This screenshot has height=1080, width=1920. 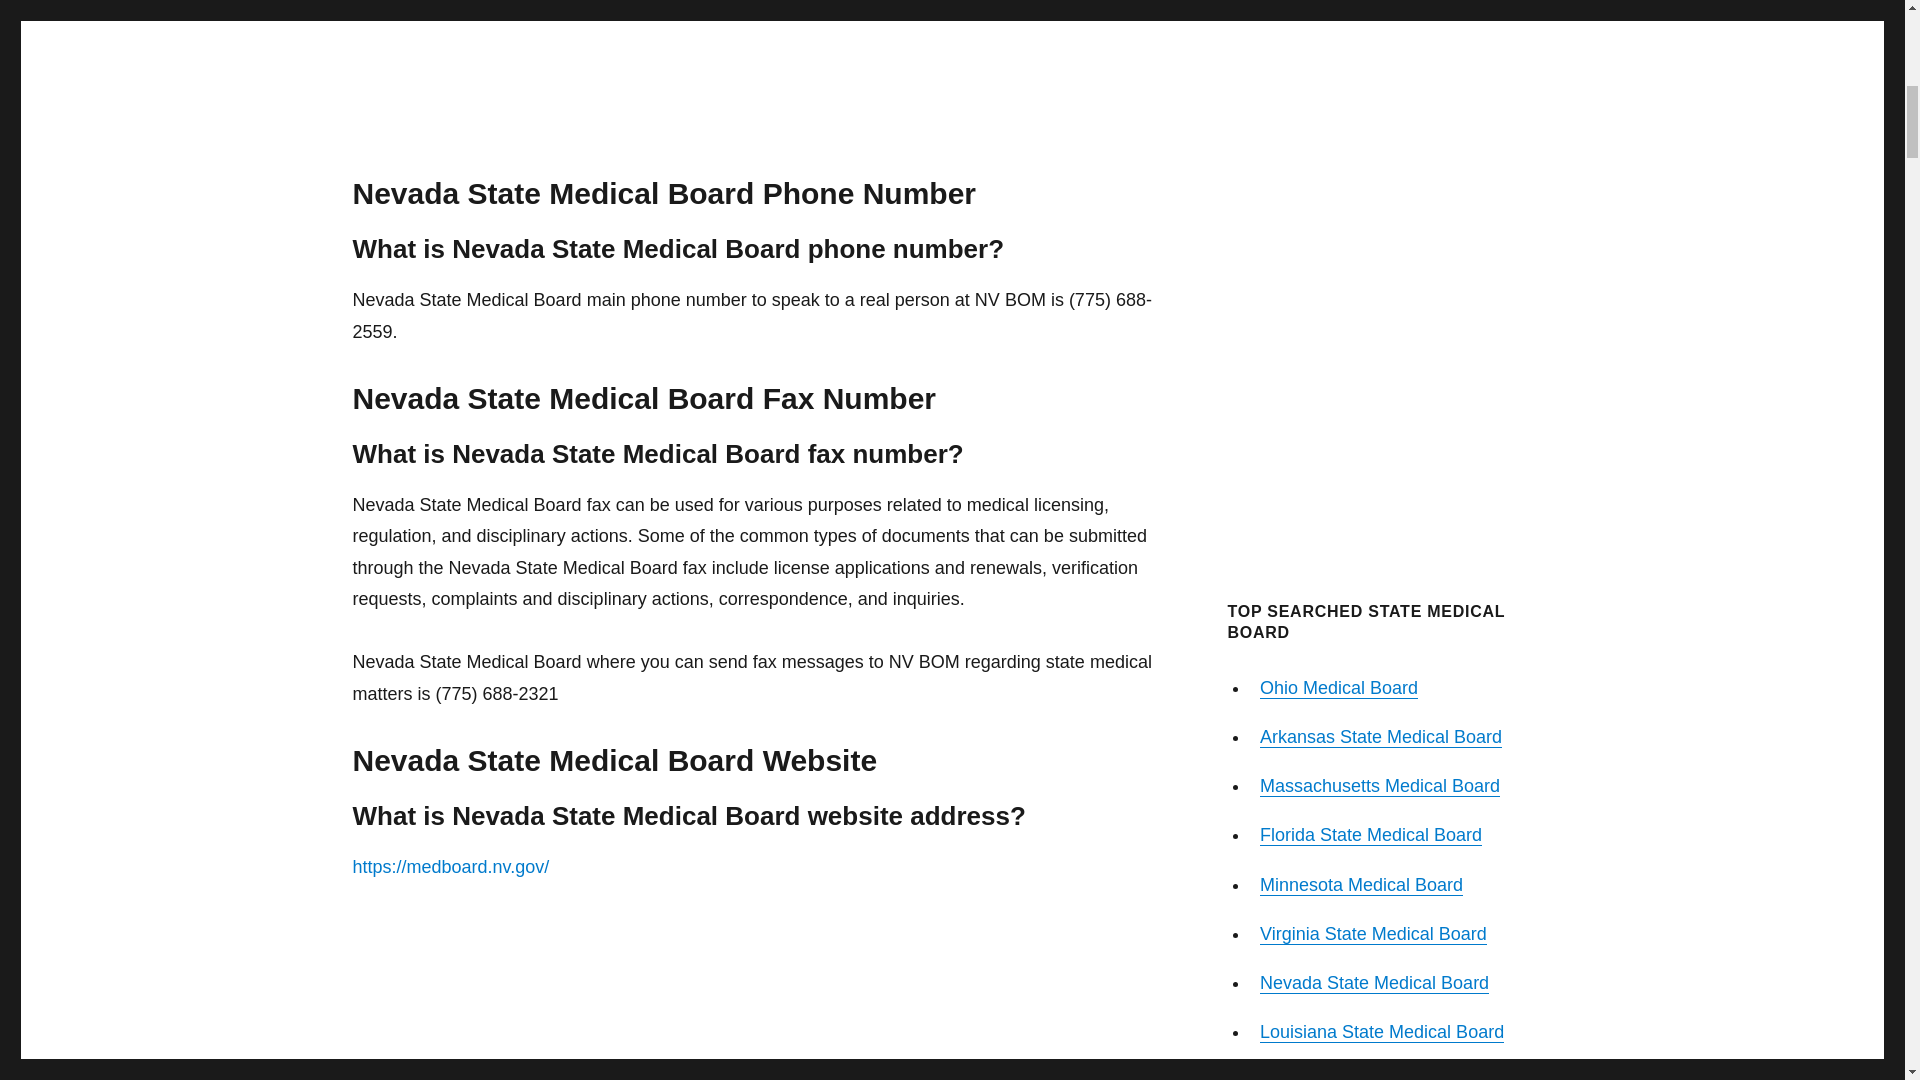 What do you see at coordinates (1361, 884) in the screenshot?
I see `Minnesota Medical Board` at bounding box center [1361, 884].